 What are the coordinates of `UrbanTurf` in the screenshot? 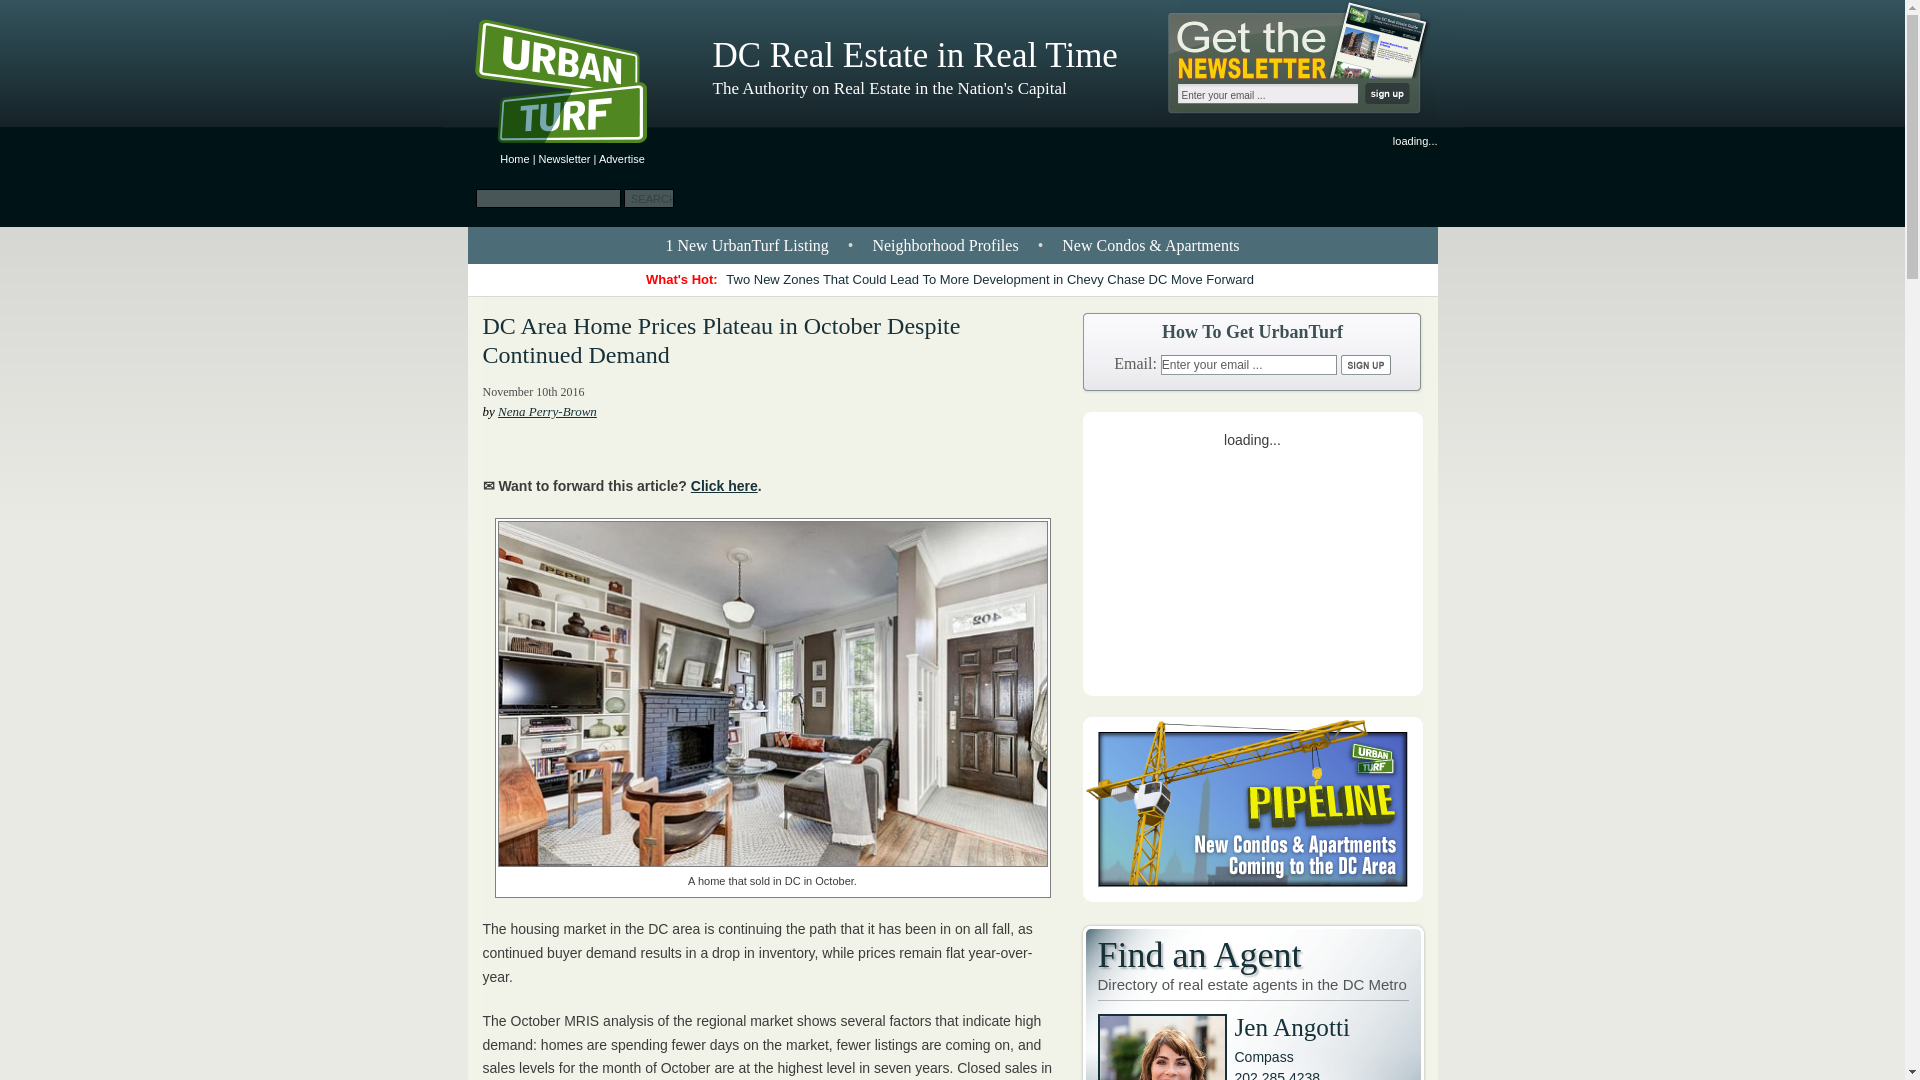 It's located at (514, 159).